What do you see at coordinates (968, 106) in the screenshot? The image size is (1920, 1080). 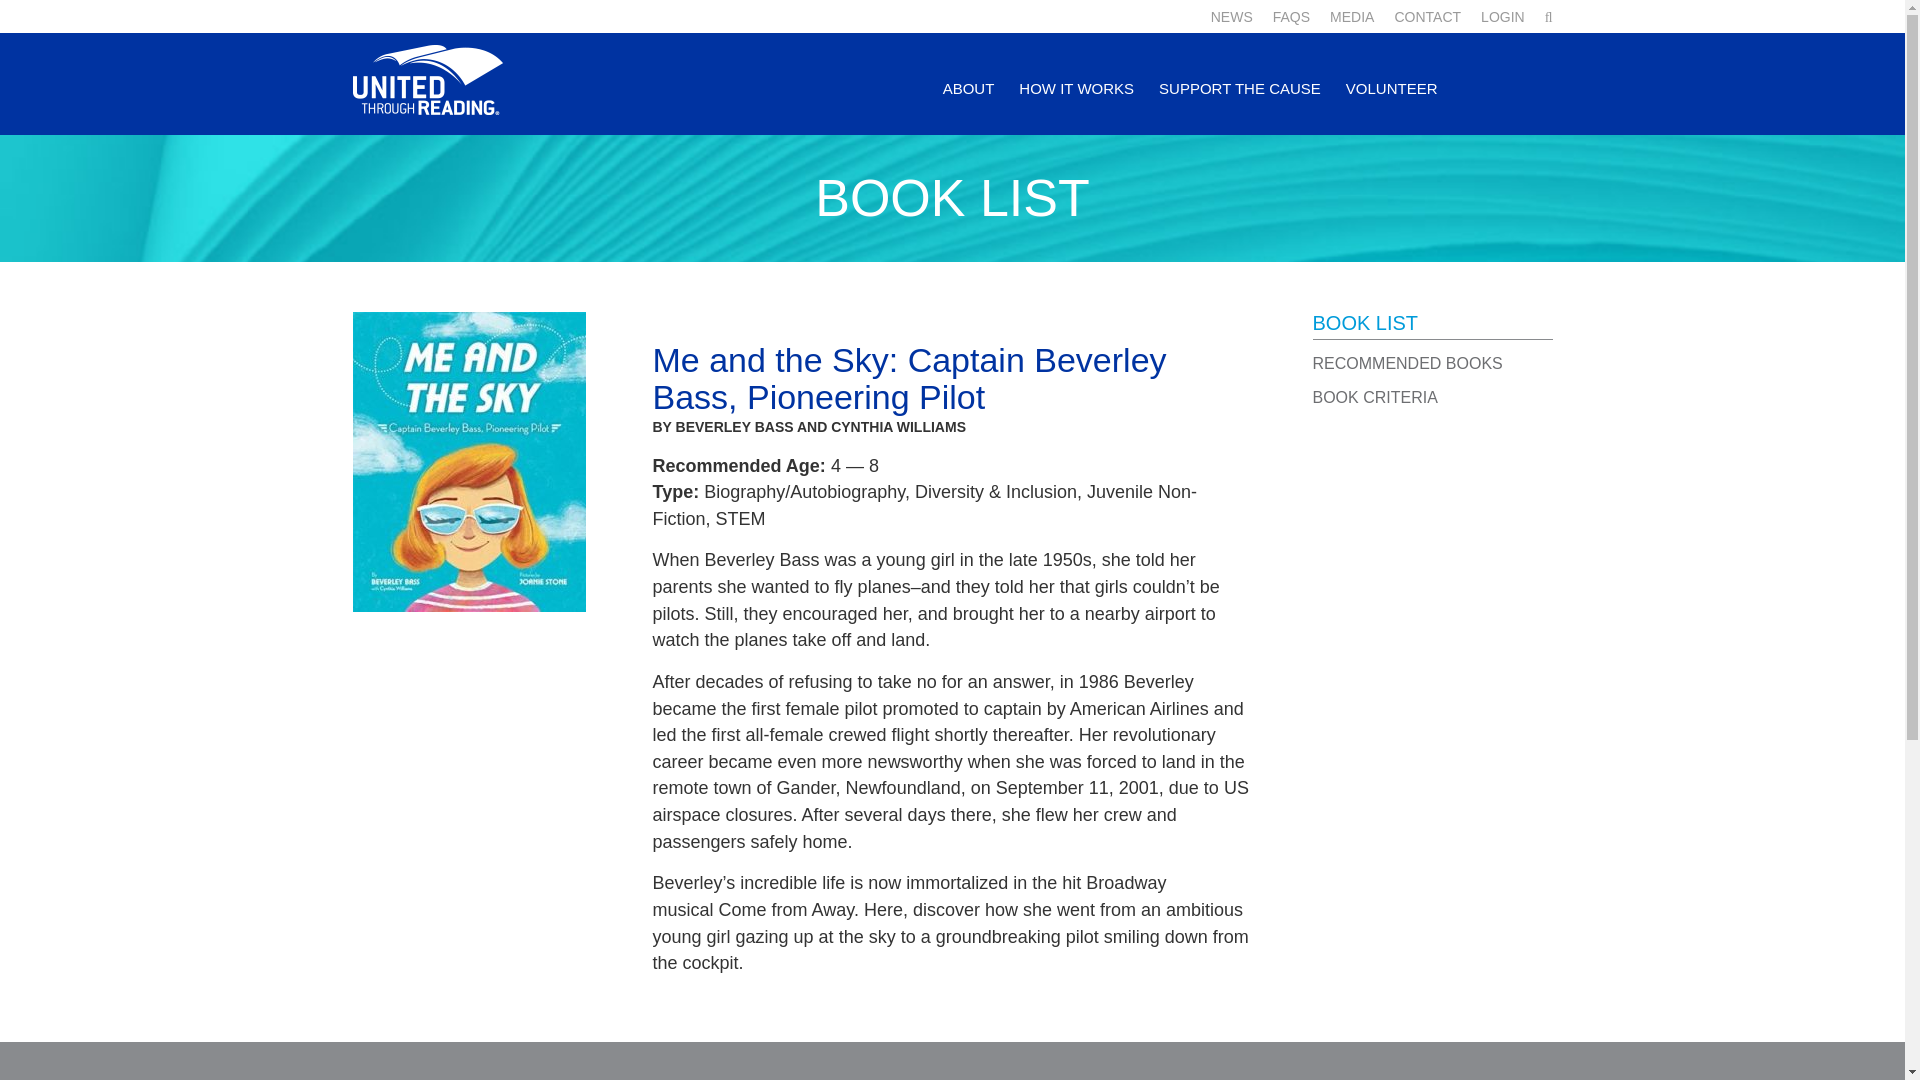 I see `ABOUT` at bounding box center [968, 106].